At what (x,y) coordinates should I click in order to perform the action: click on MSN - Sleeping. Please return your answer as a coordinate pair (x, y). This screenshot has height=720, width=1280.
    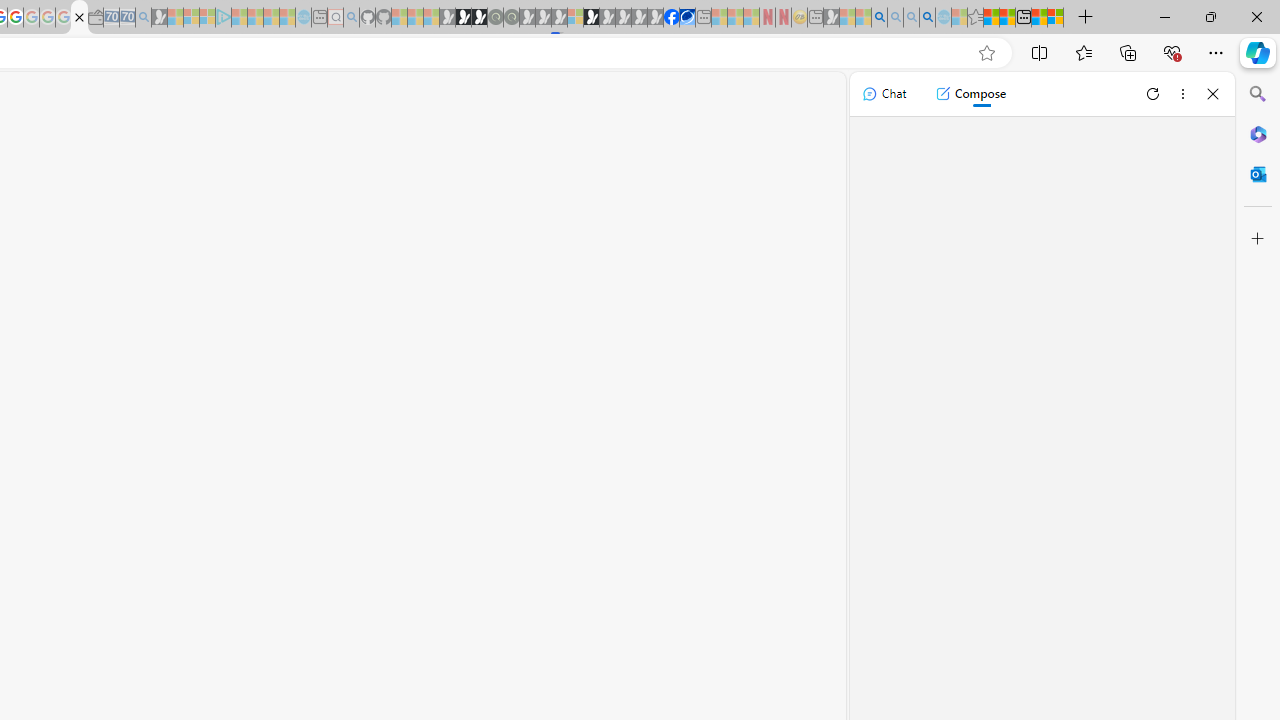
    Looking at the image, I should click on (831, 18).